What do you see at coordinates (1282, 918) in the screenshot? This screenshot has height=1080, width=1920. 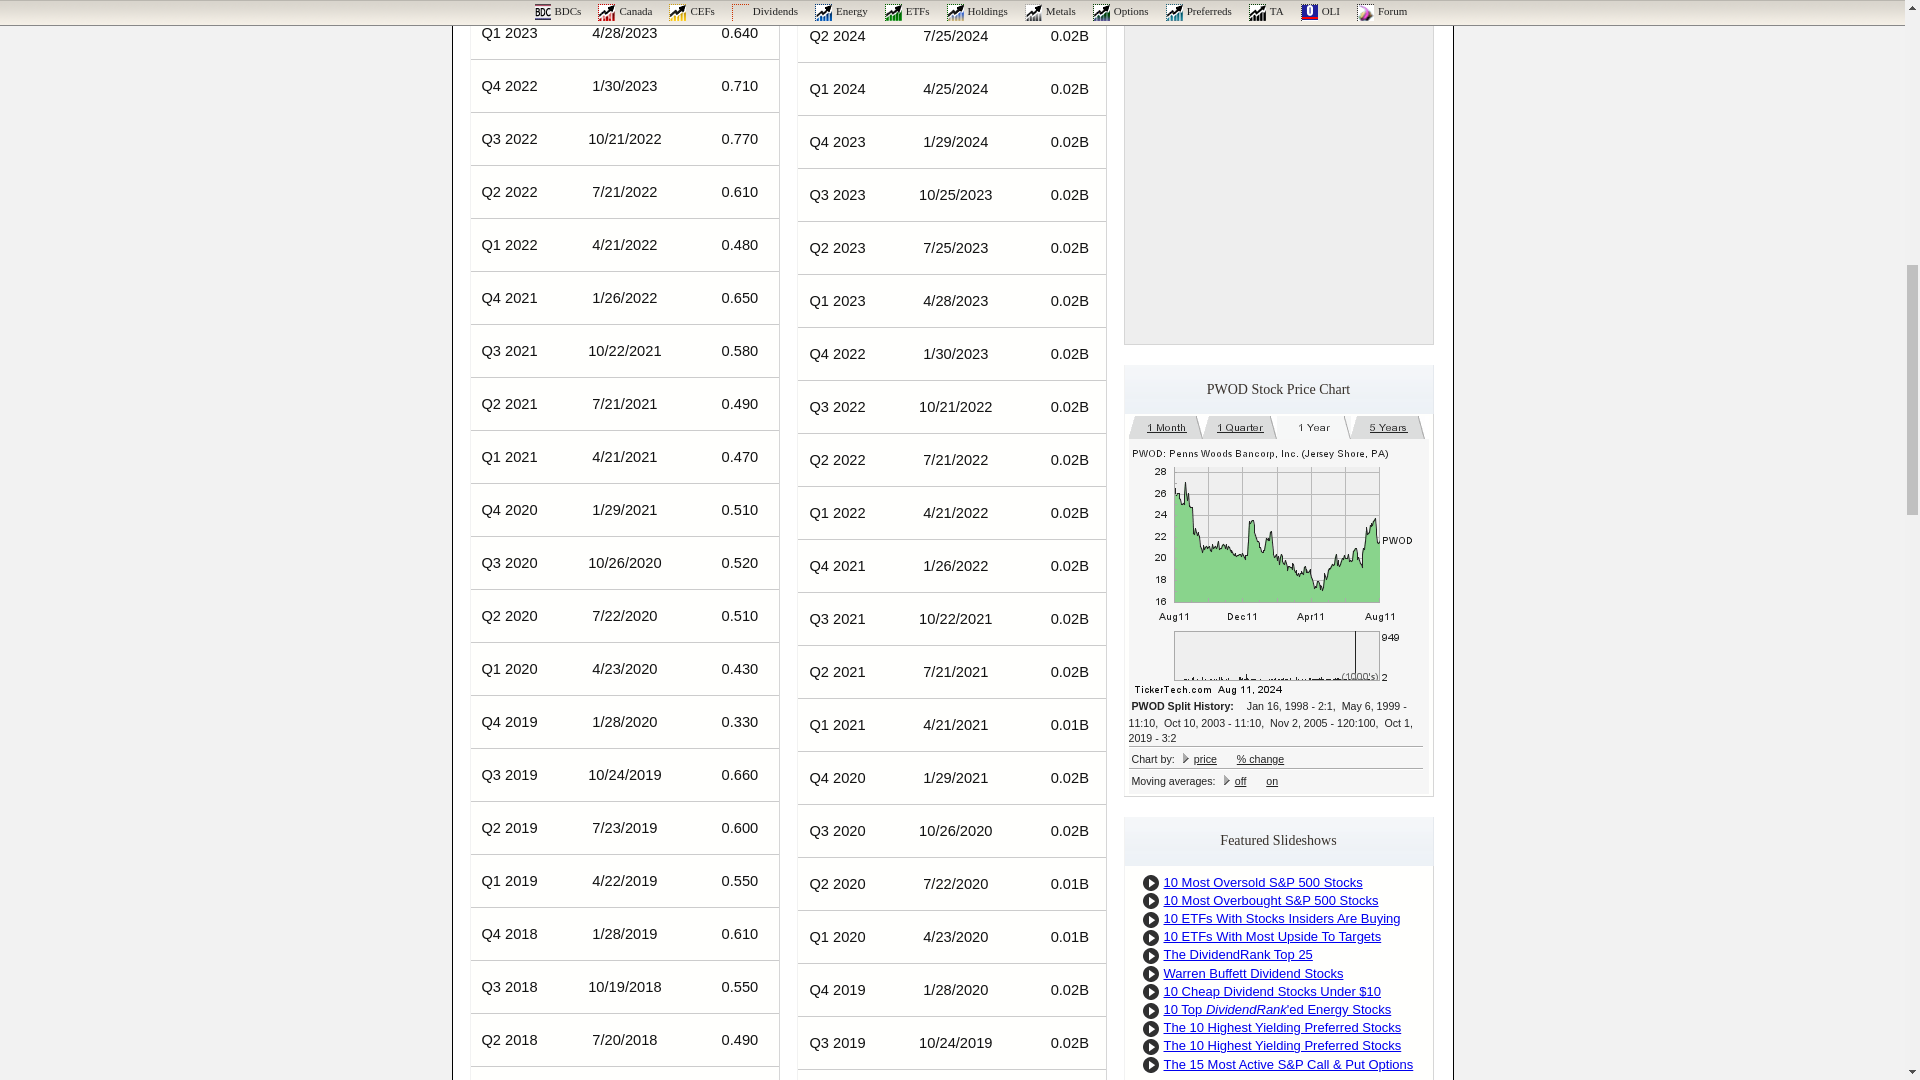 I see `10 ETFs With Stocks Insiders Are Buying` at bounding box center [1282, 918].